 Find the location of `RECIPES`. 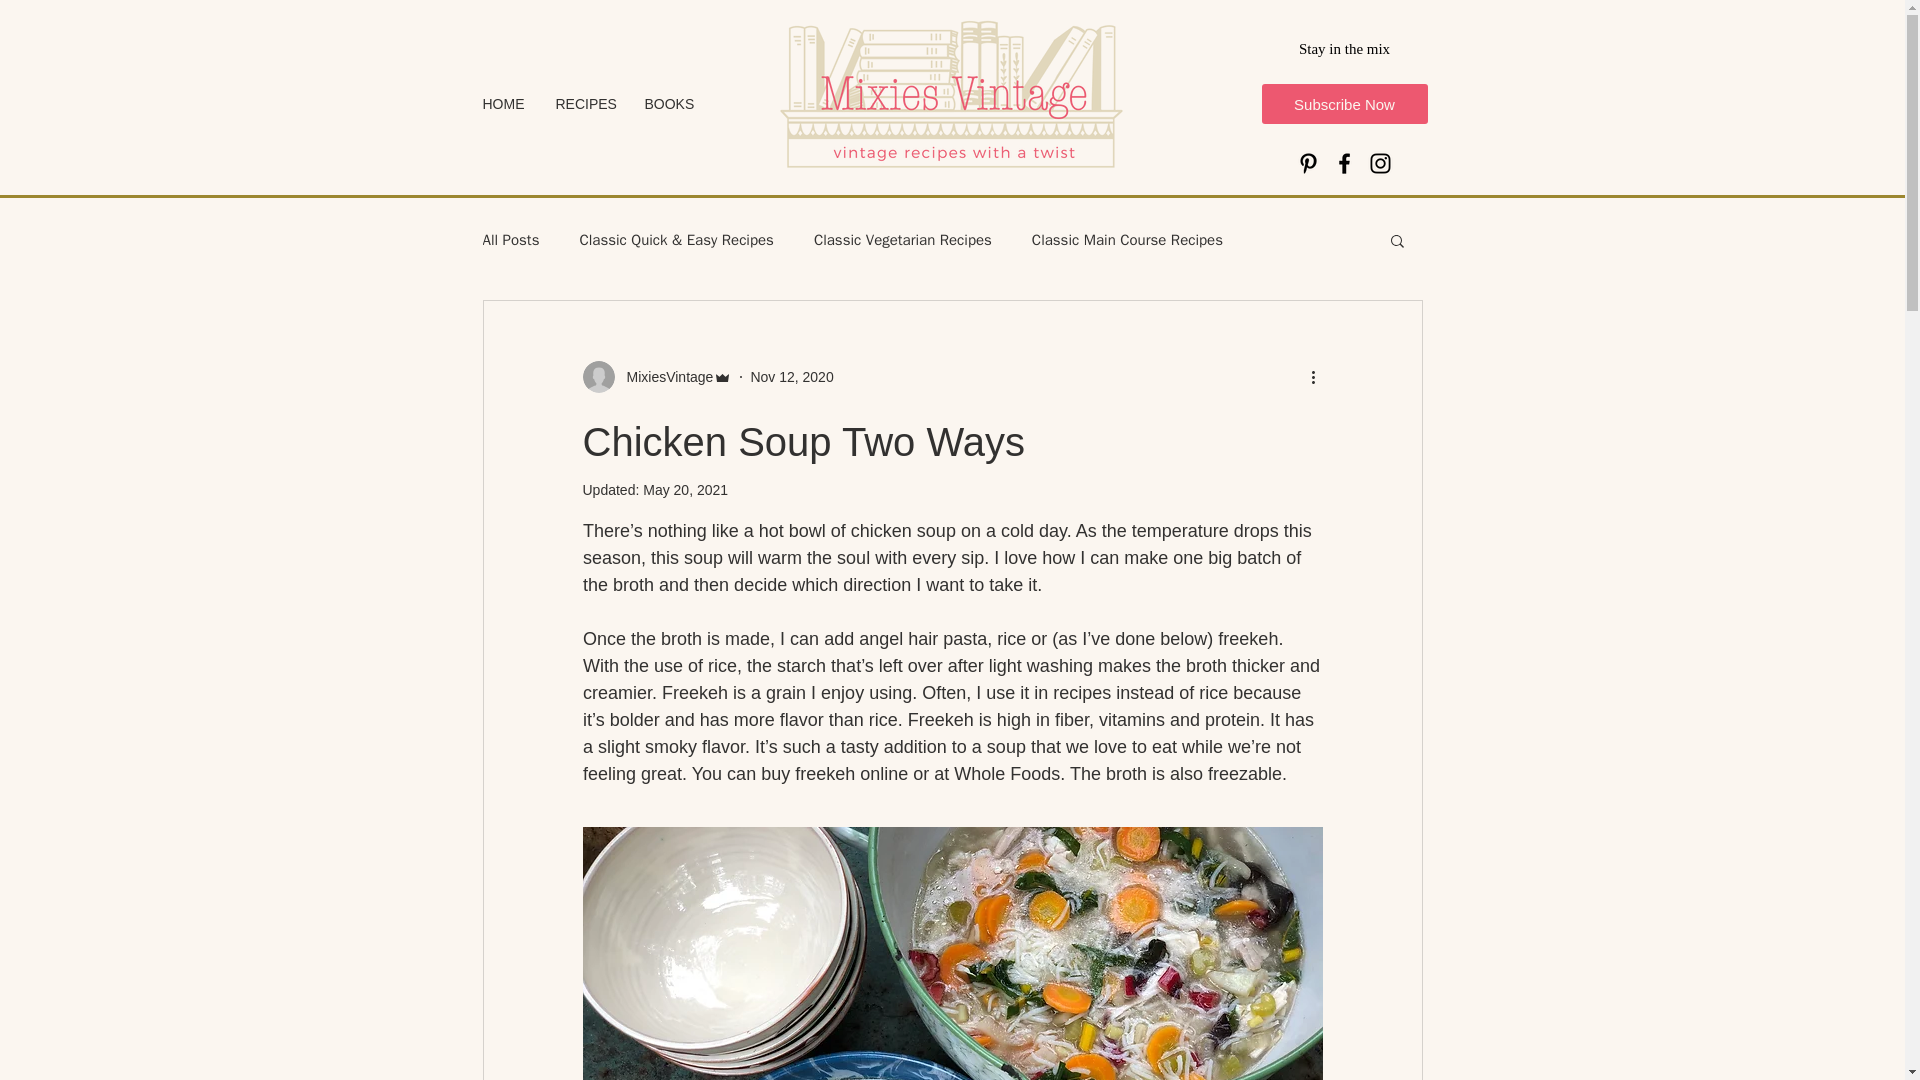

RECIPES is located at coordinates (586, 104).